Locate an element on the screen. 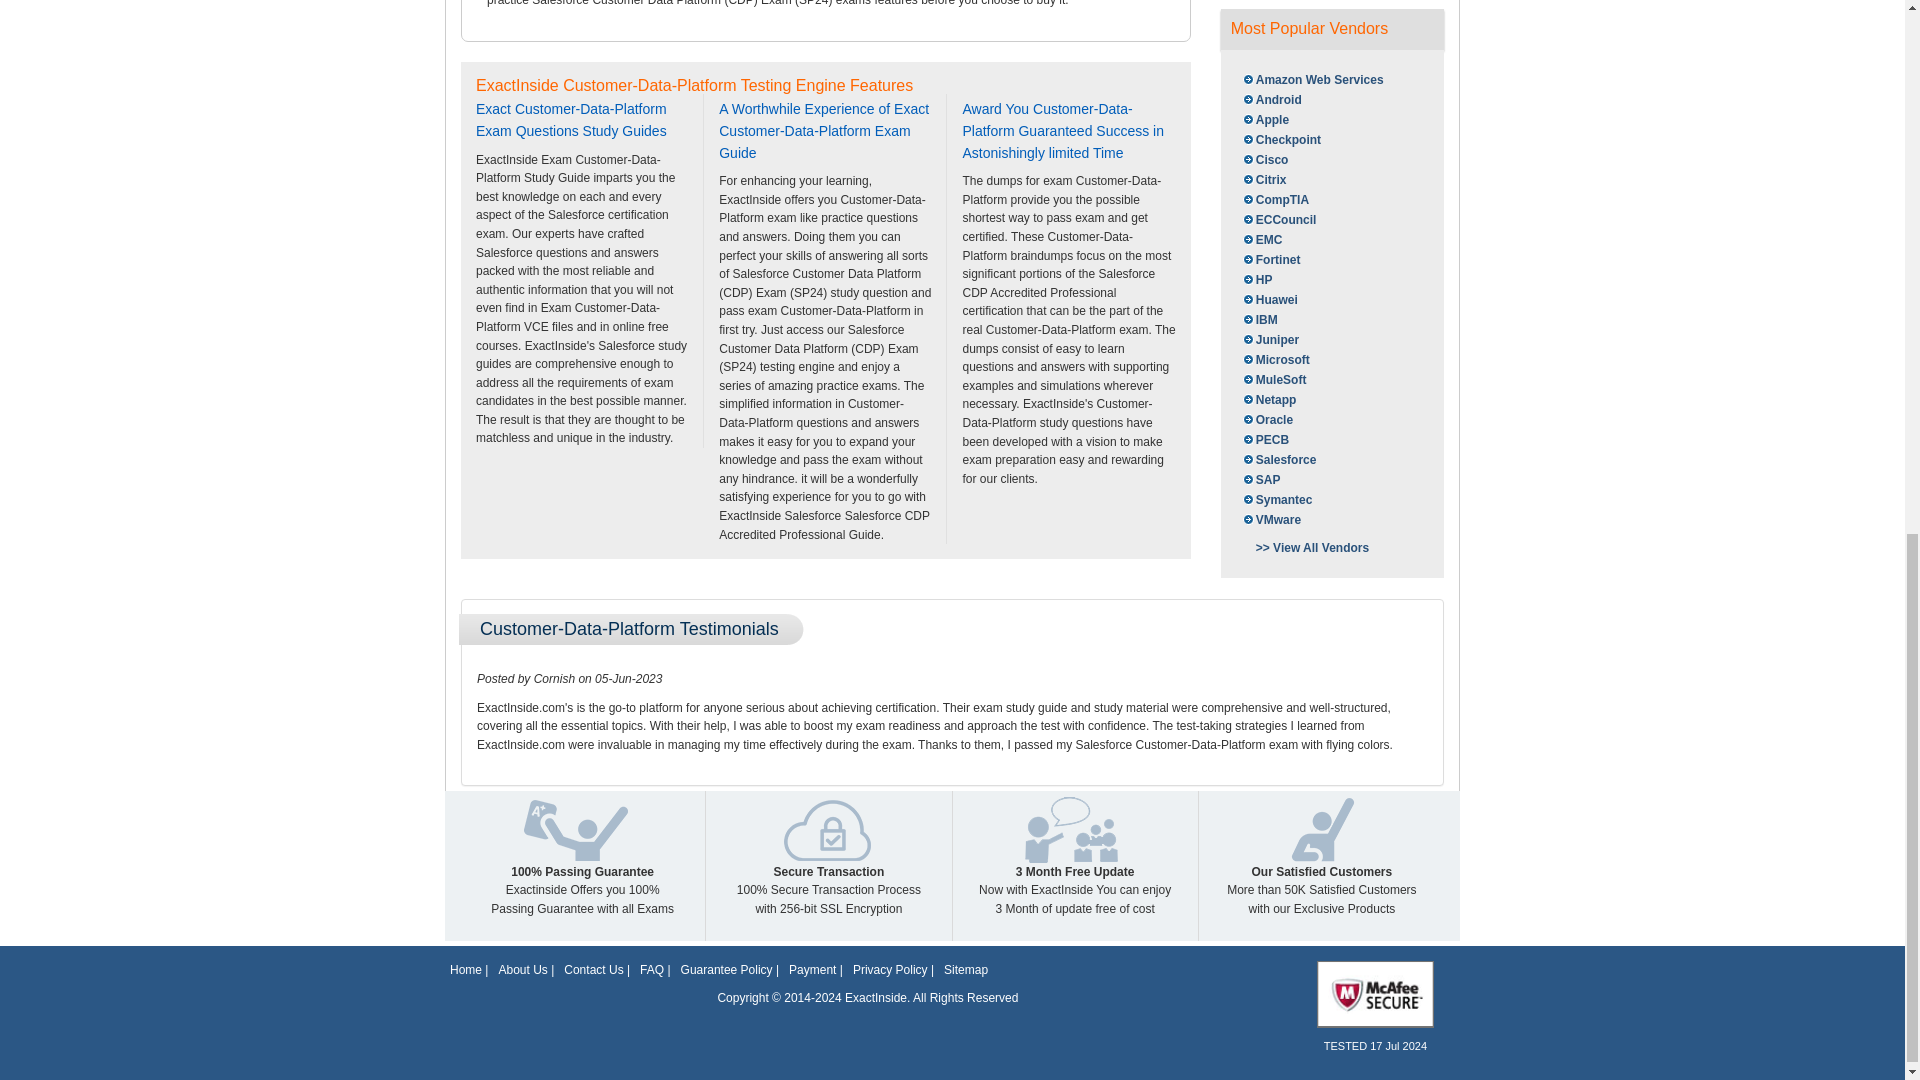 The image size is (1920, 1080). Netapp is located at coordinates (1268, 400).